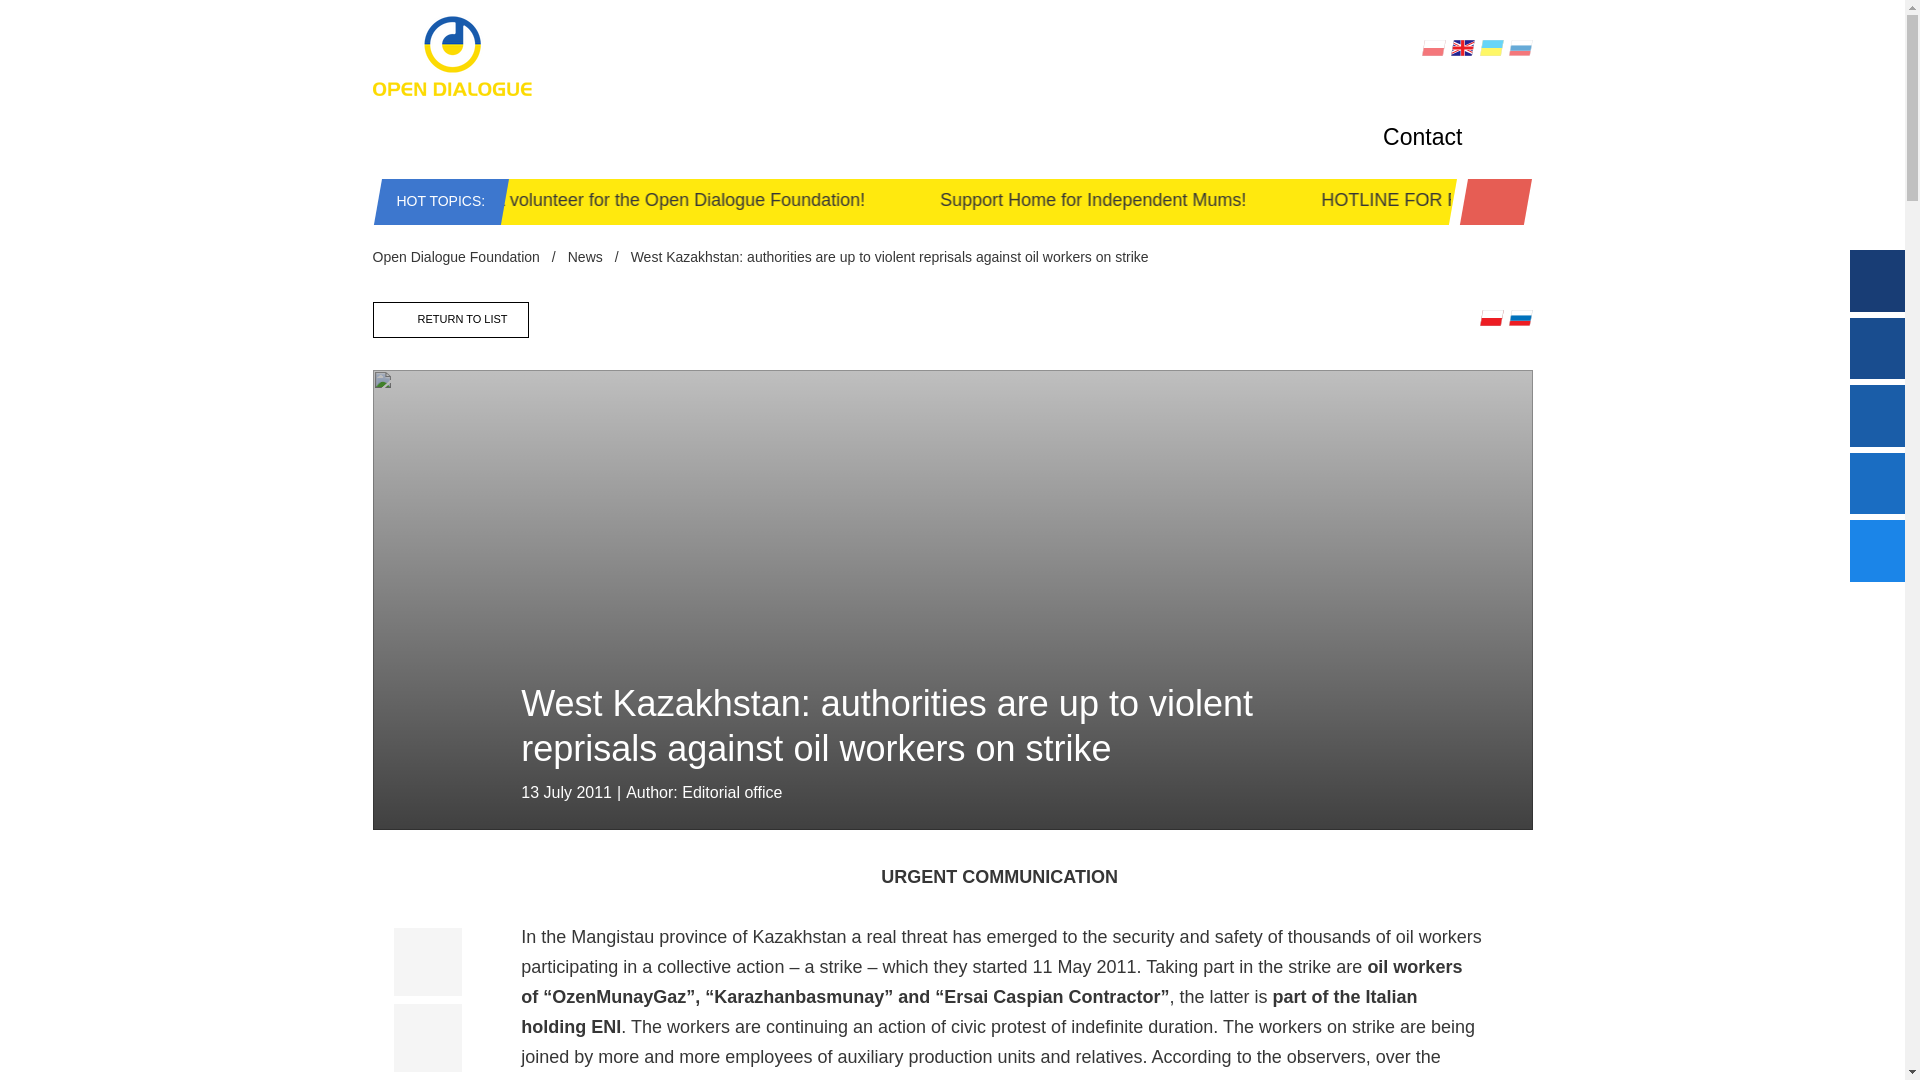  Describe the element at coordinates (450, 138) in the screenshot. I see `Foundation` at that location.